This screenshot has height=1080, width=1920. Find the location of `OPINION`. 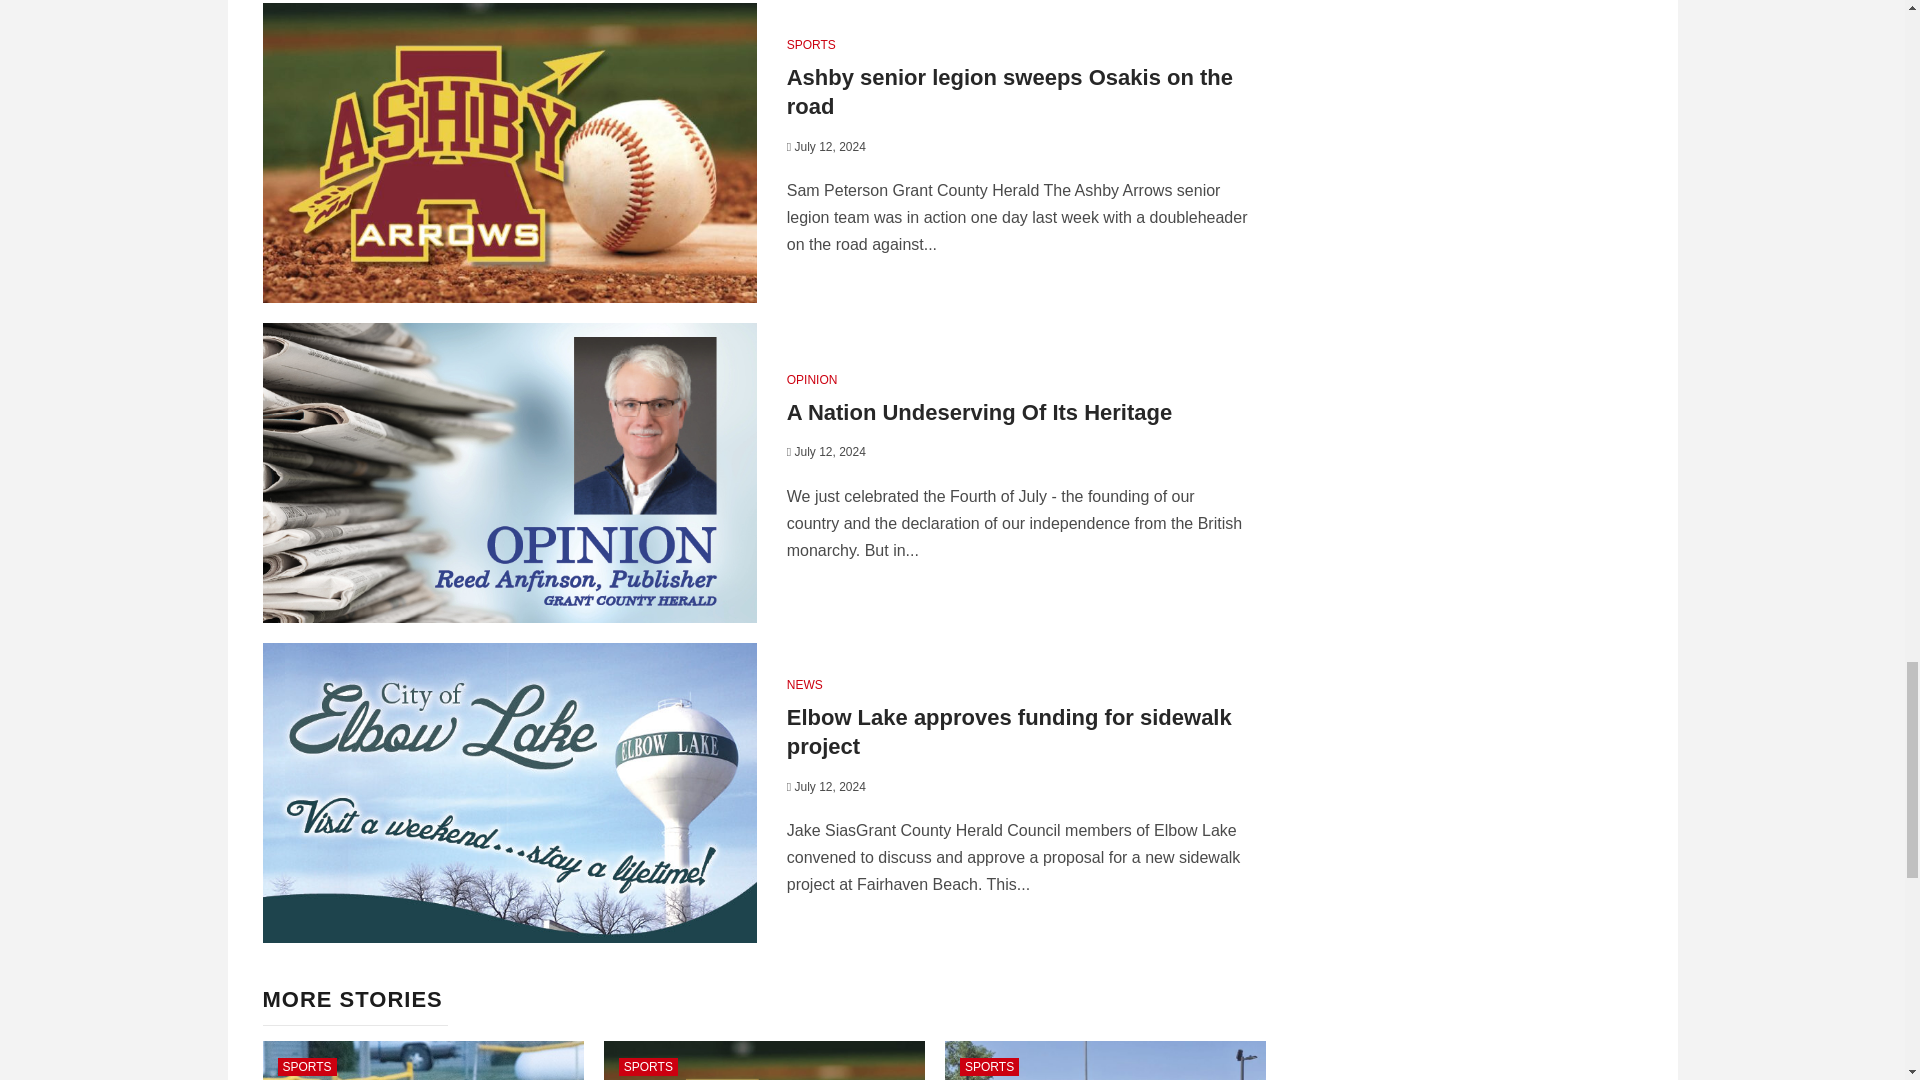

OPINION is located at coordinates (812, 379).